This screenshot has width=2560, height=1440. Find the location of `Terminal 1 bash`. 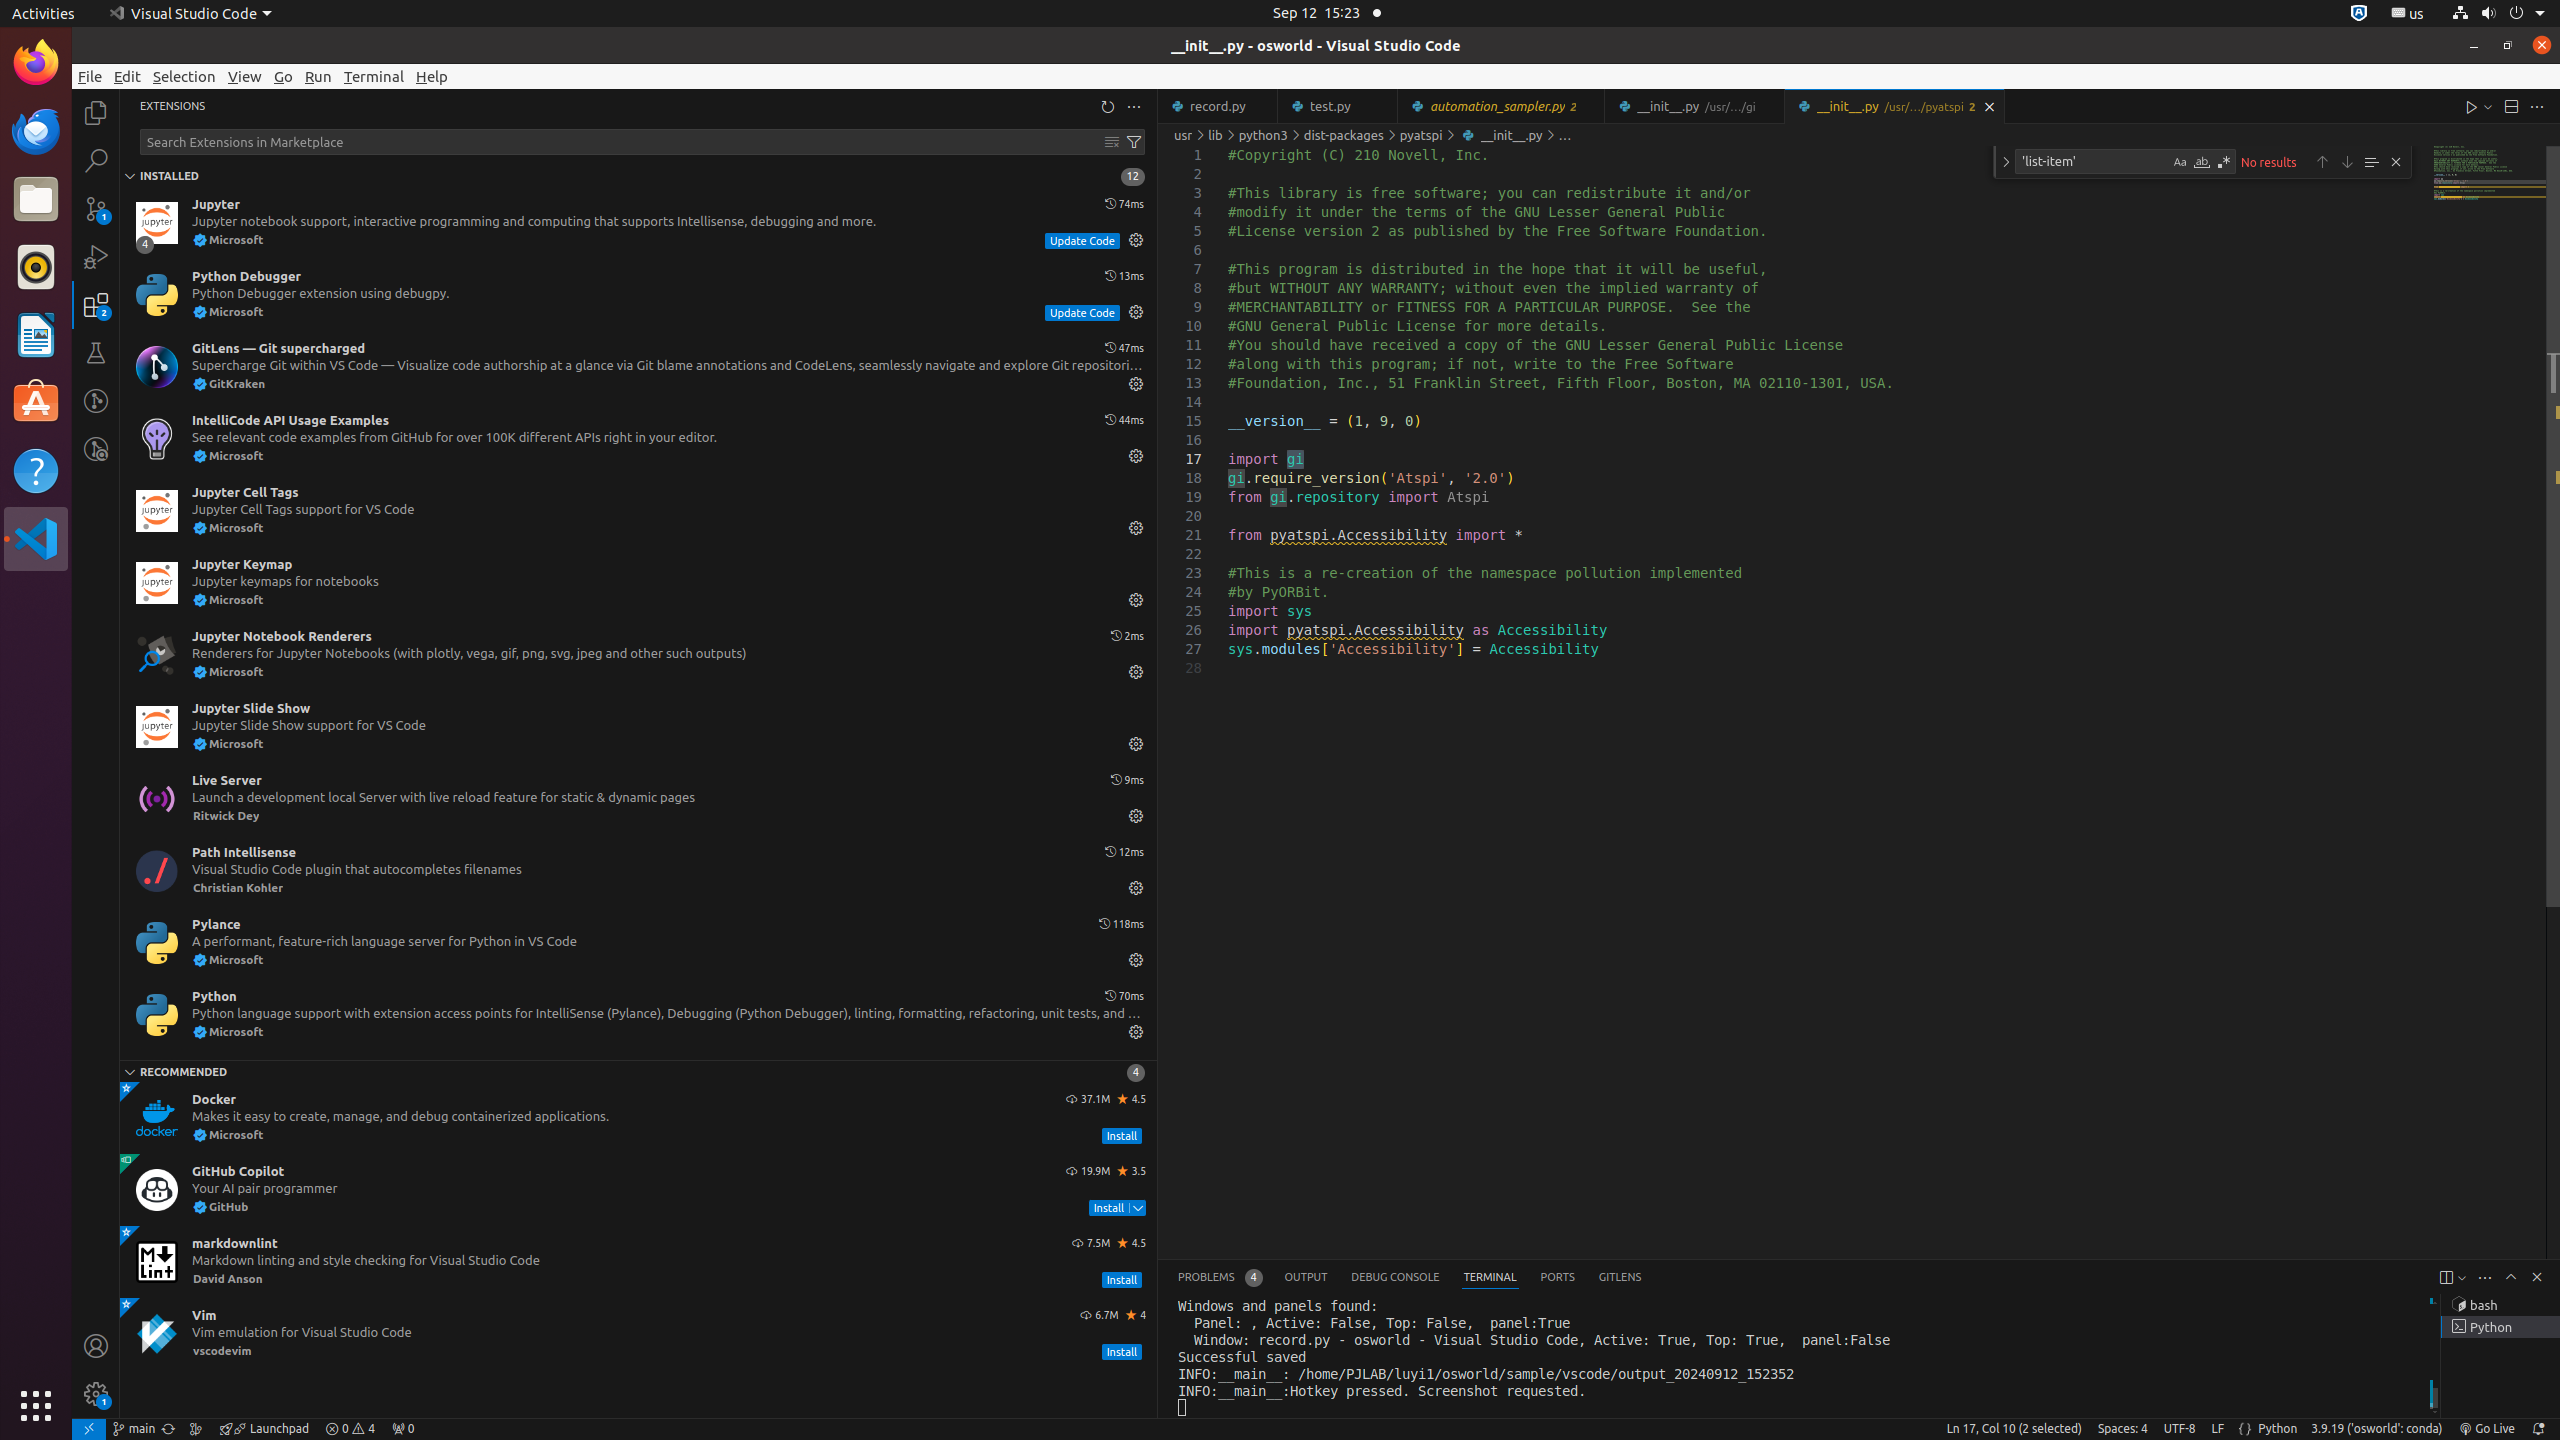

Terminal 1 bash is located at coordinates (2500, 1305).